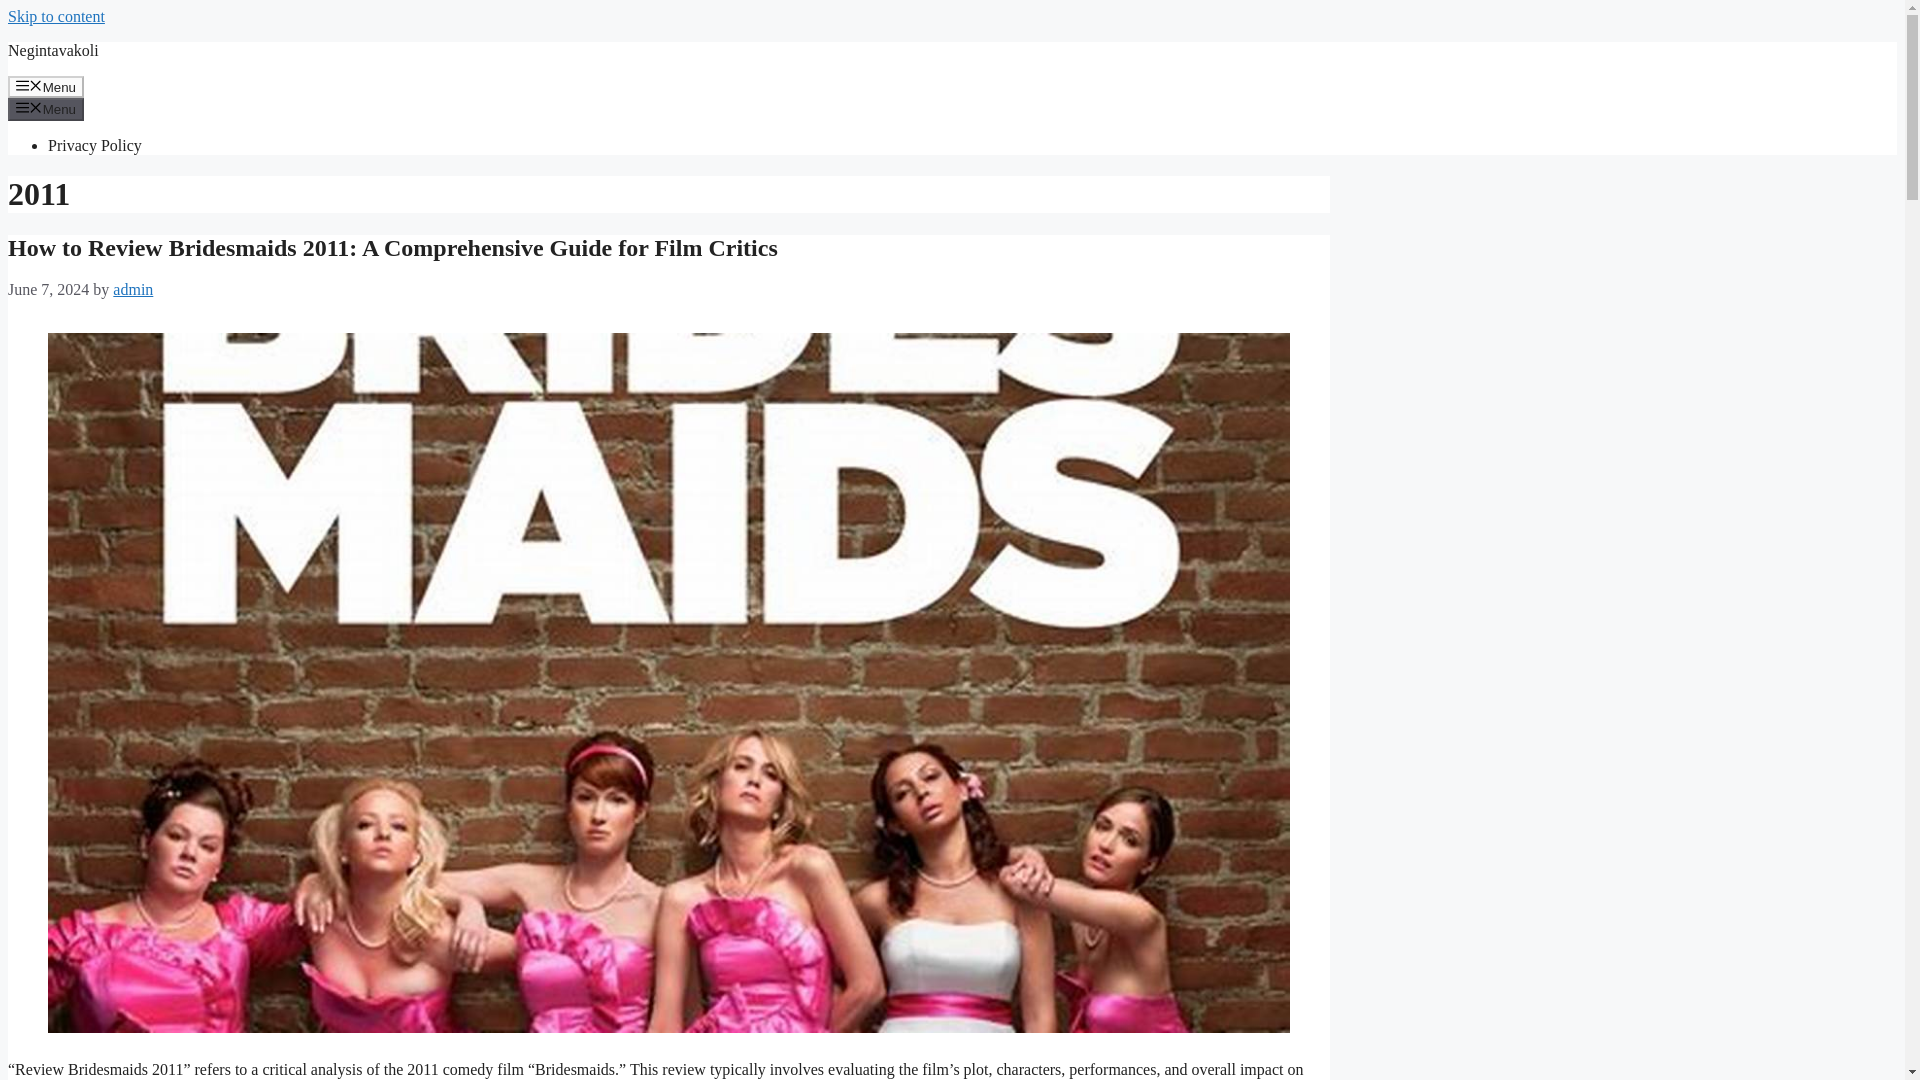 The width and height of the screenshot is (1920, 1080). Describe the element at coordinates (133, 289) in the screenshot. I see `View all posts by admin` at that location.